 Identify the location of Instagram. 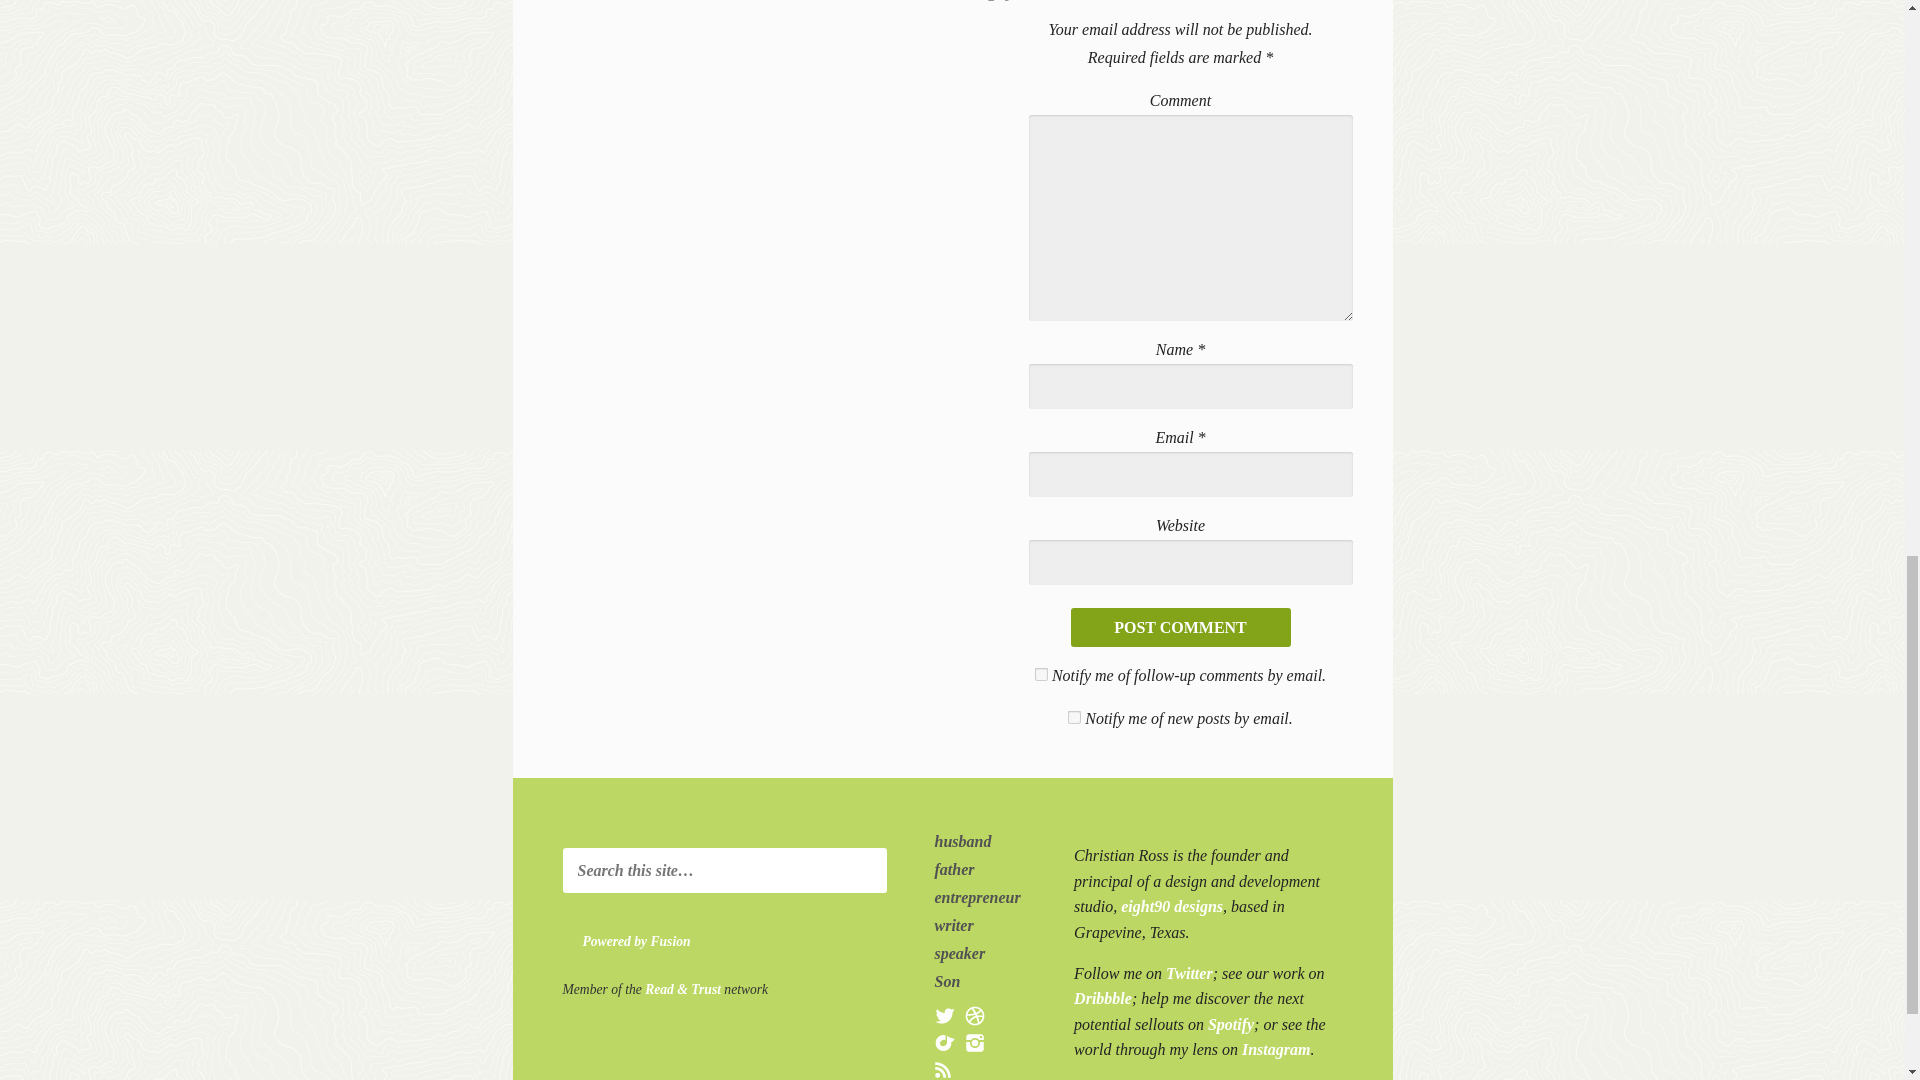
(1276, 1050).